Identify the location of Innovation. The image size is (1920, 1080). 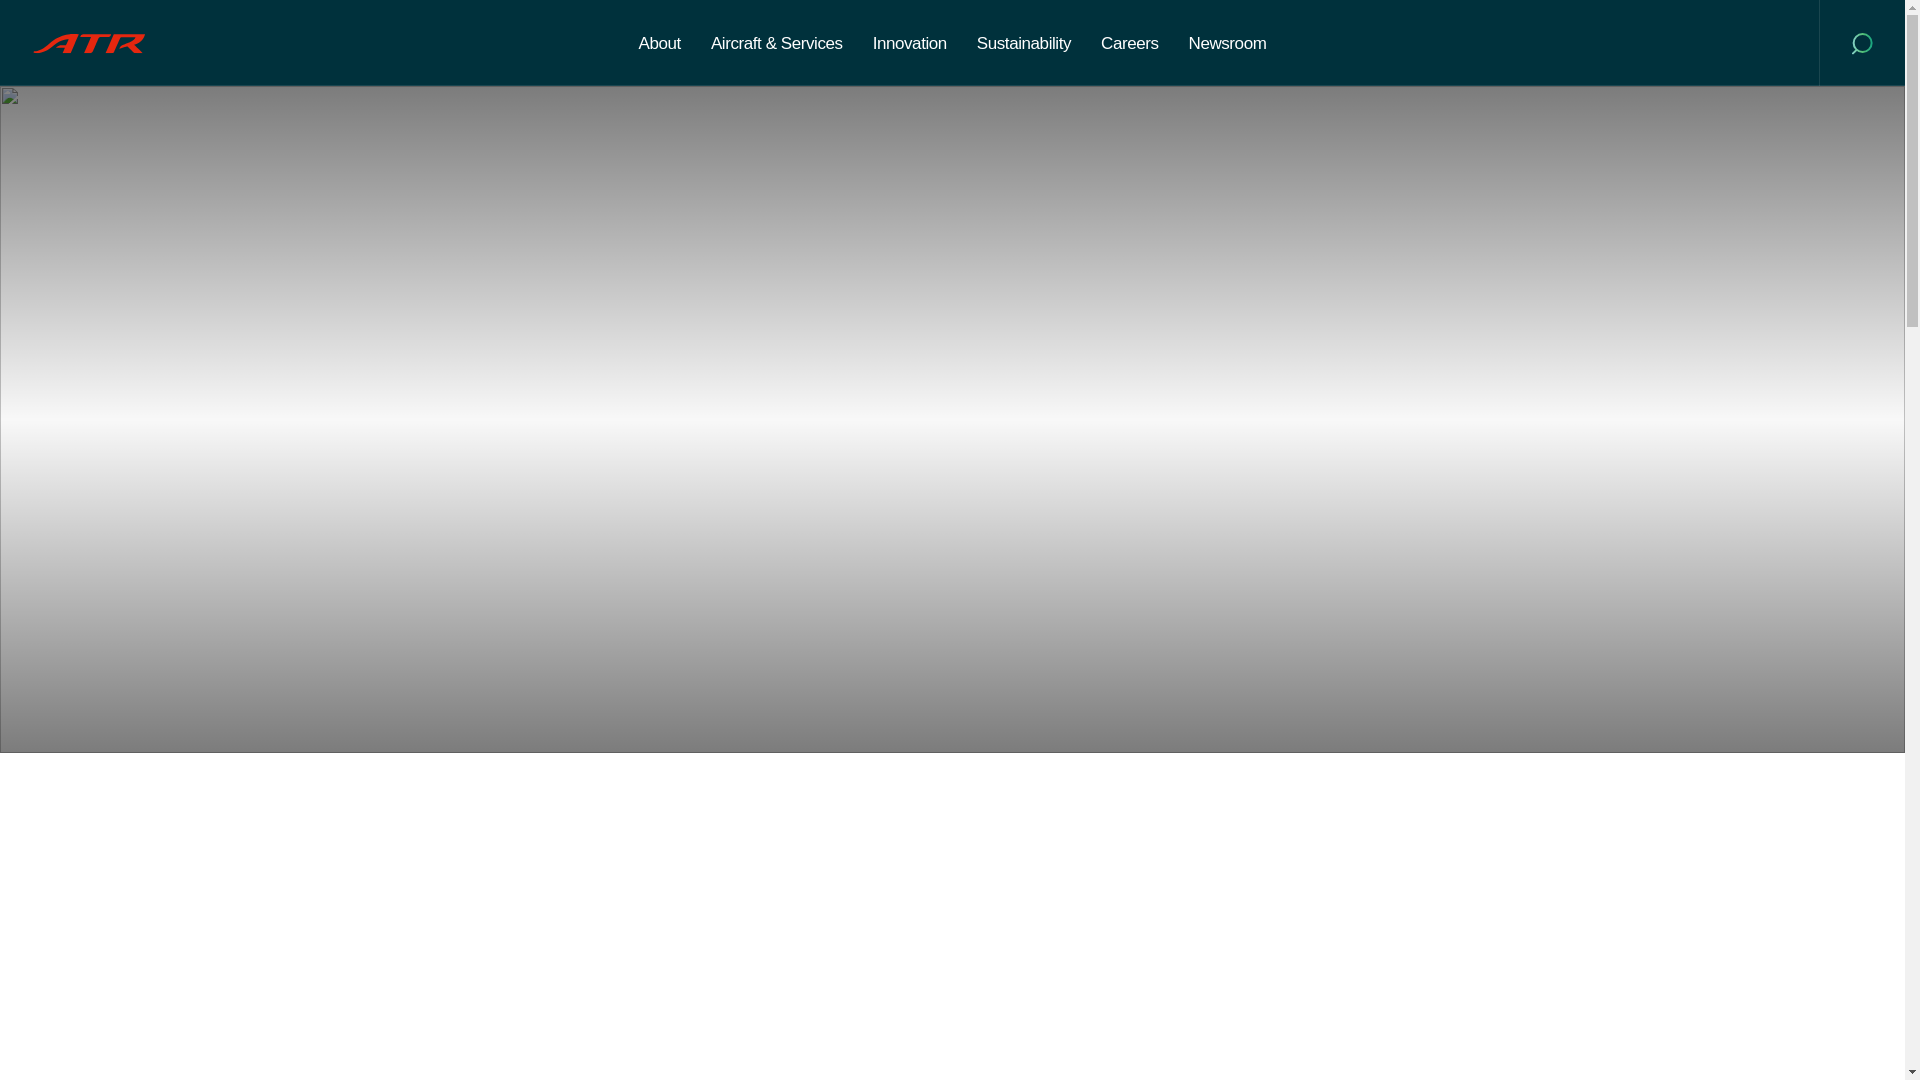
(910, 42).